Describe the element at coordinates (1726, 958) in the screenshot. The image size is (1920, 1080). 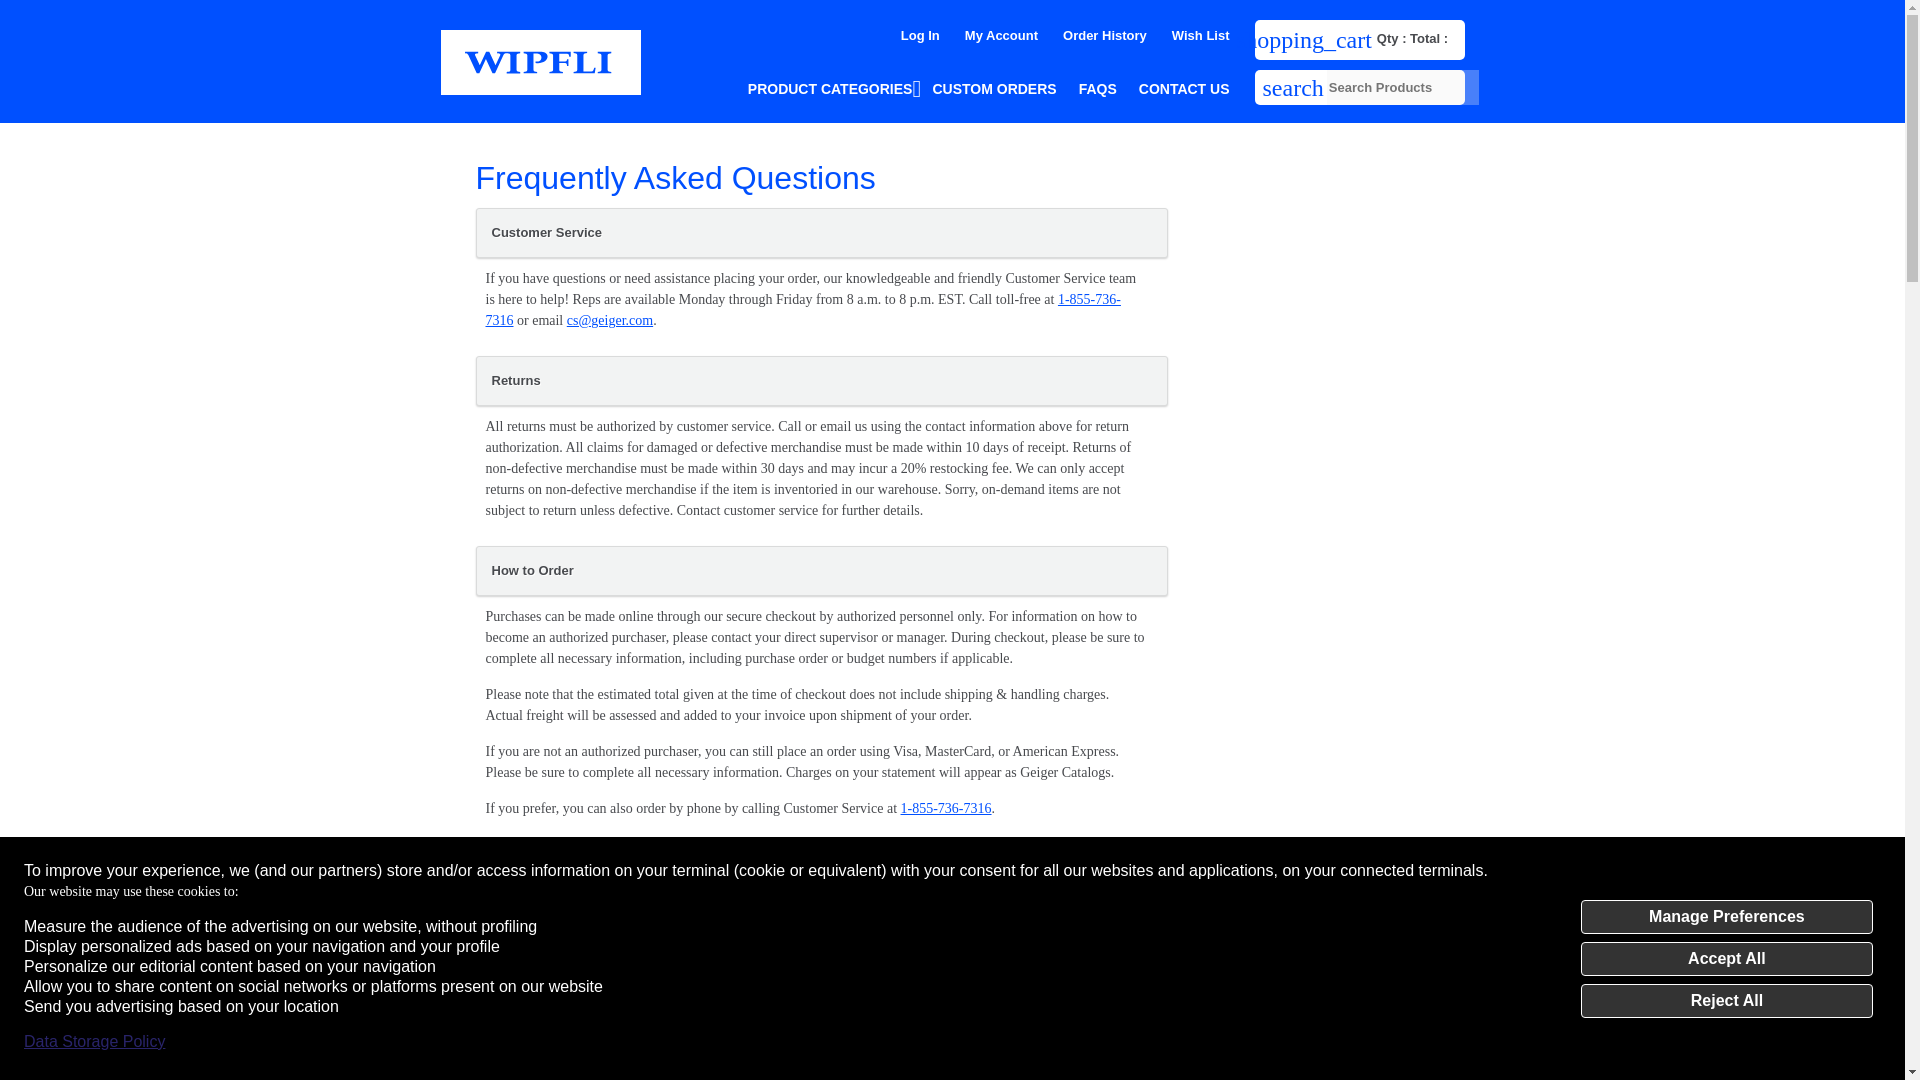
I see `Accept All` at that location.